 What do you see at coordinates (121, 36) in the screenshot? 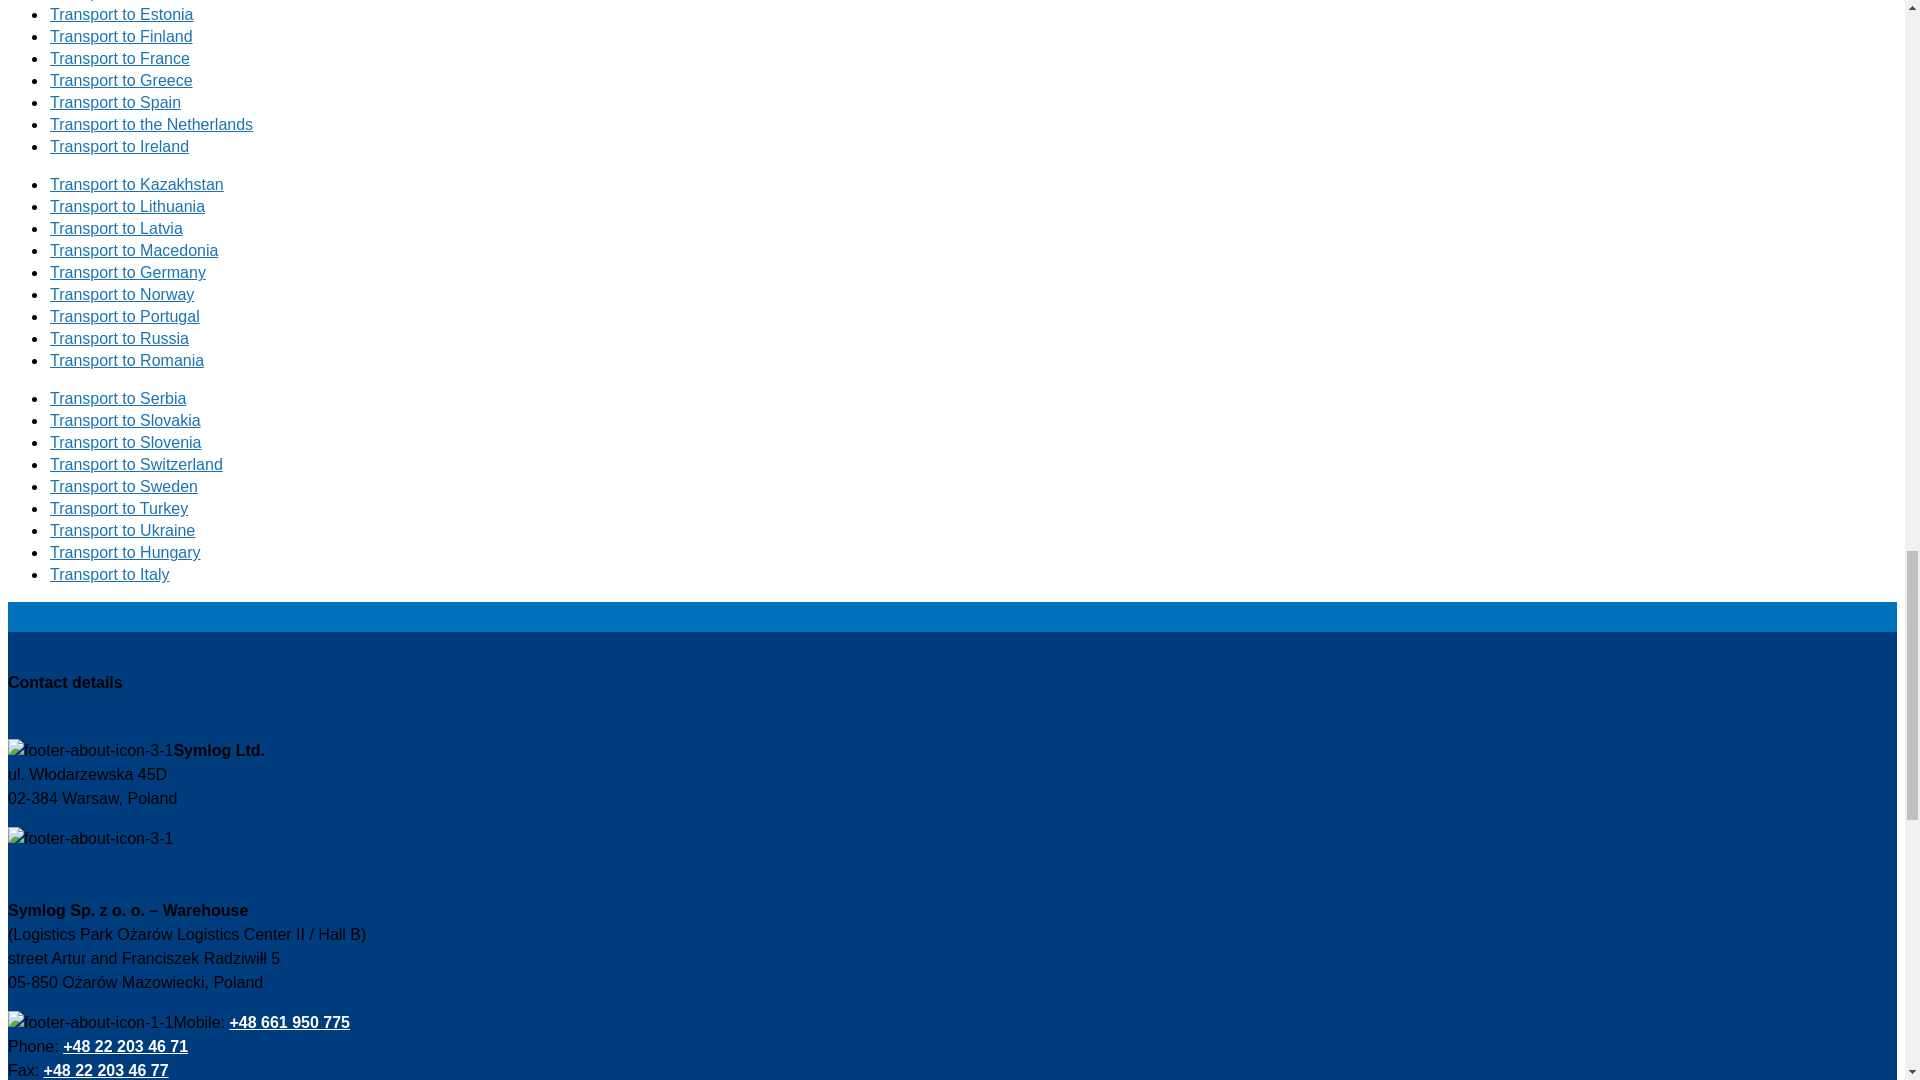
I see `Transport to Finland` at bounding box center [121, 36].